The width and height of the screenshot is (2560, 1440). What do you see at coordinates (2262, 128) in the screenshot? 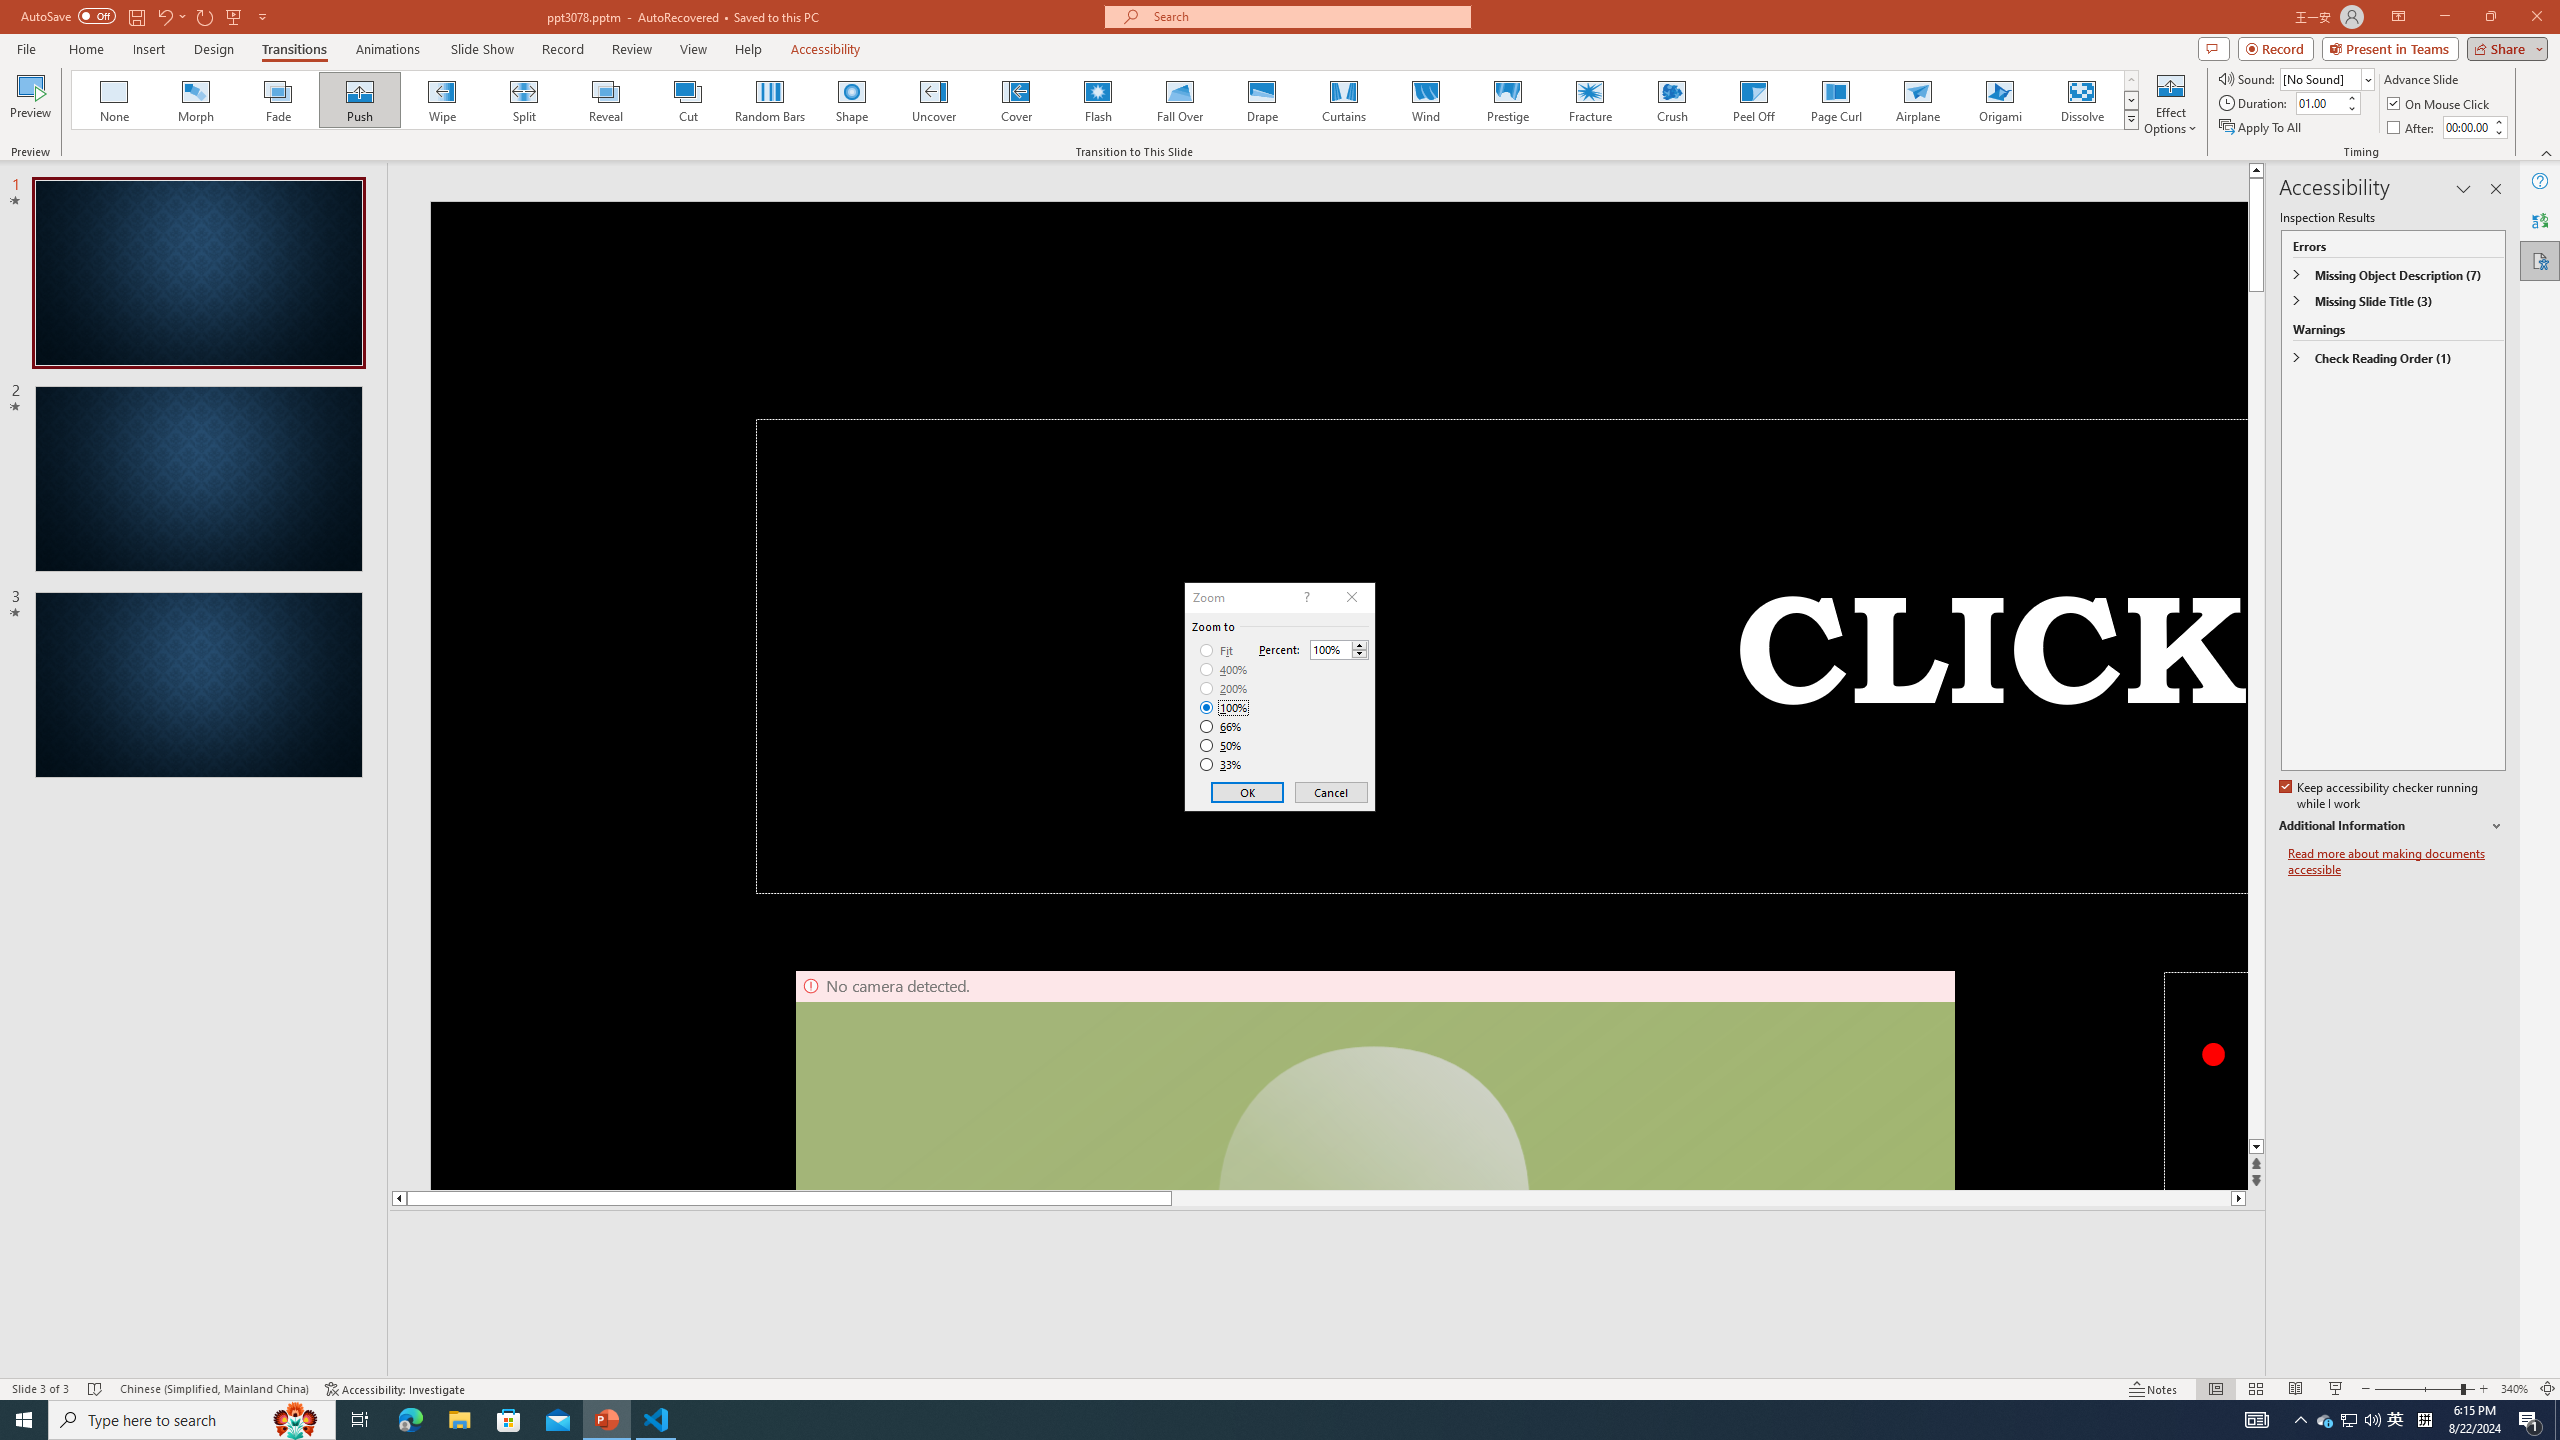
I see `Apply To All` at bounding box center [2262, 128].